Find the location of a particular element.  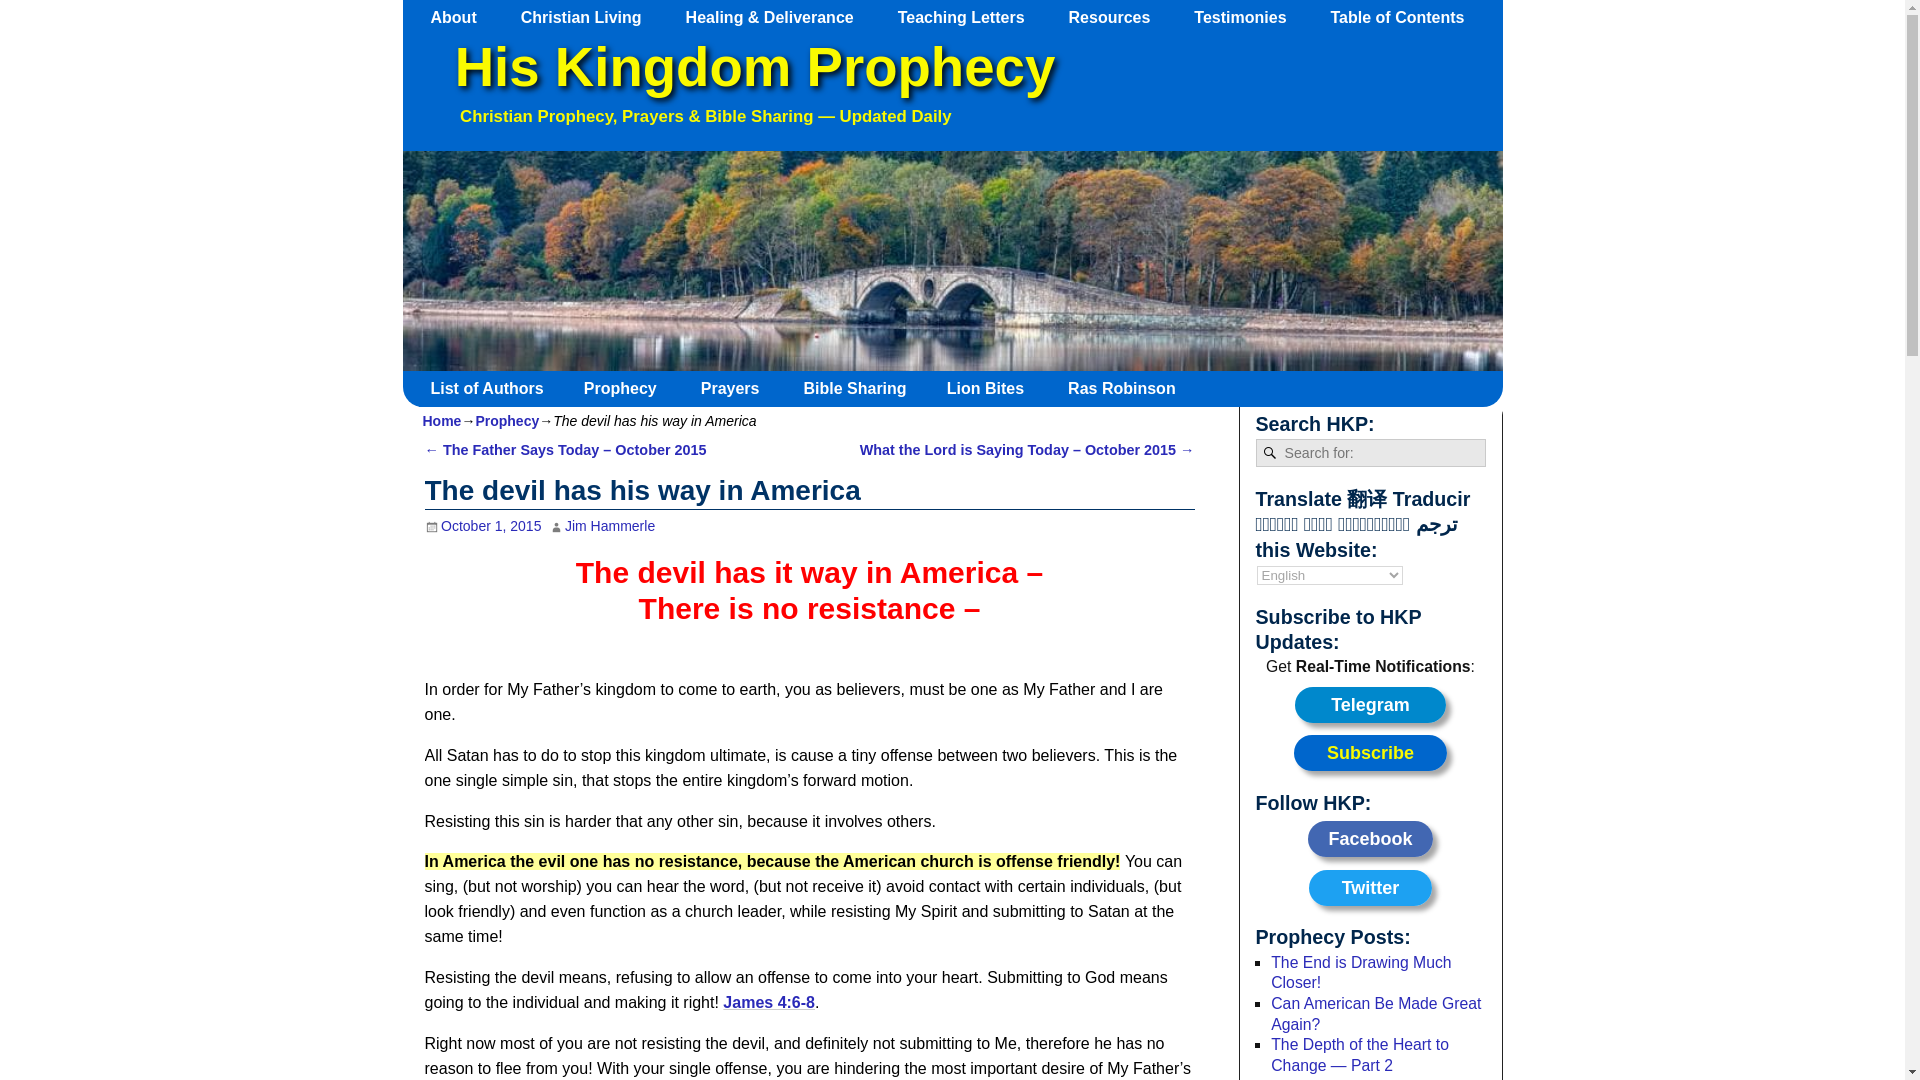

Teaching Letters is located at coordinates (971, 17).